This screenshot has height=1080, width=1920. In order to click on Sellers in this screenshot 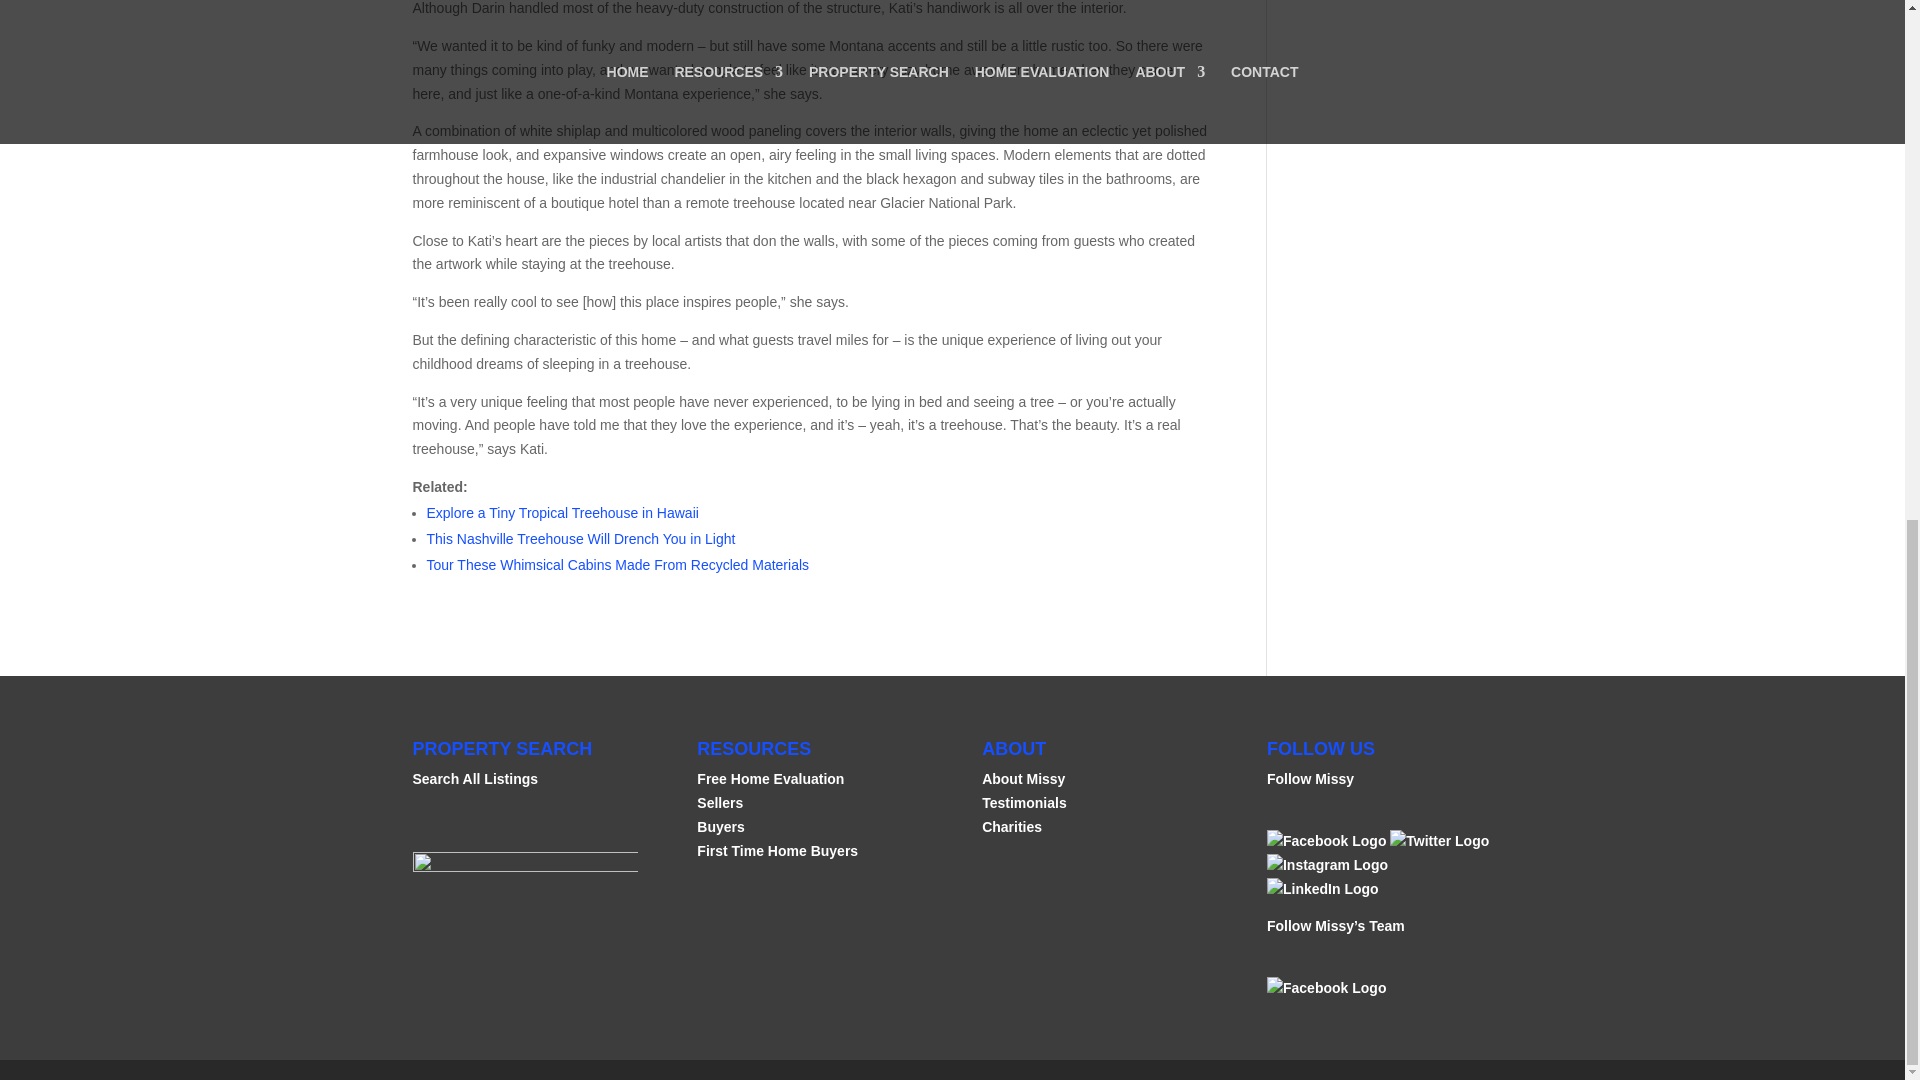, I will do `click(720, 802)`.